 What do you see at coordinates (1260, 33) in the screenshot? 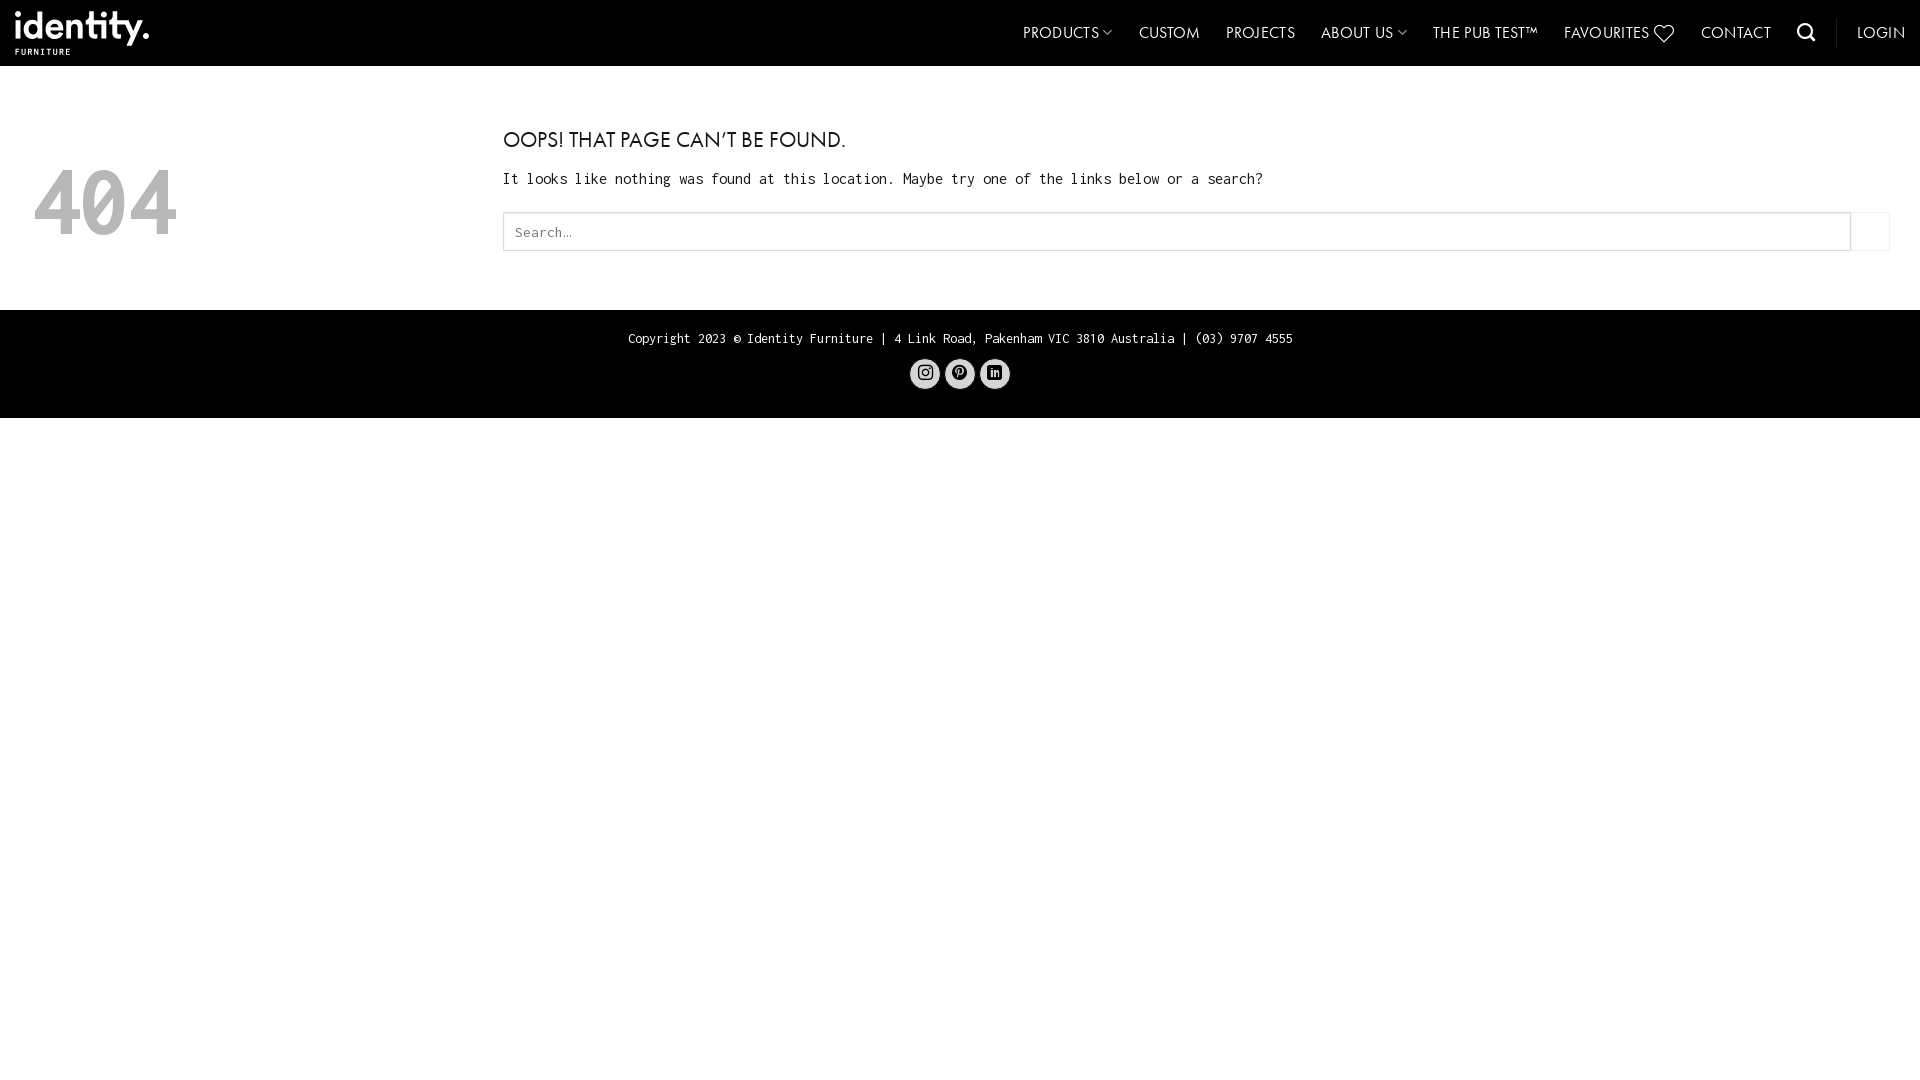
I see `PROJECTS` at bounding box center [1260, 33].